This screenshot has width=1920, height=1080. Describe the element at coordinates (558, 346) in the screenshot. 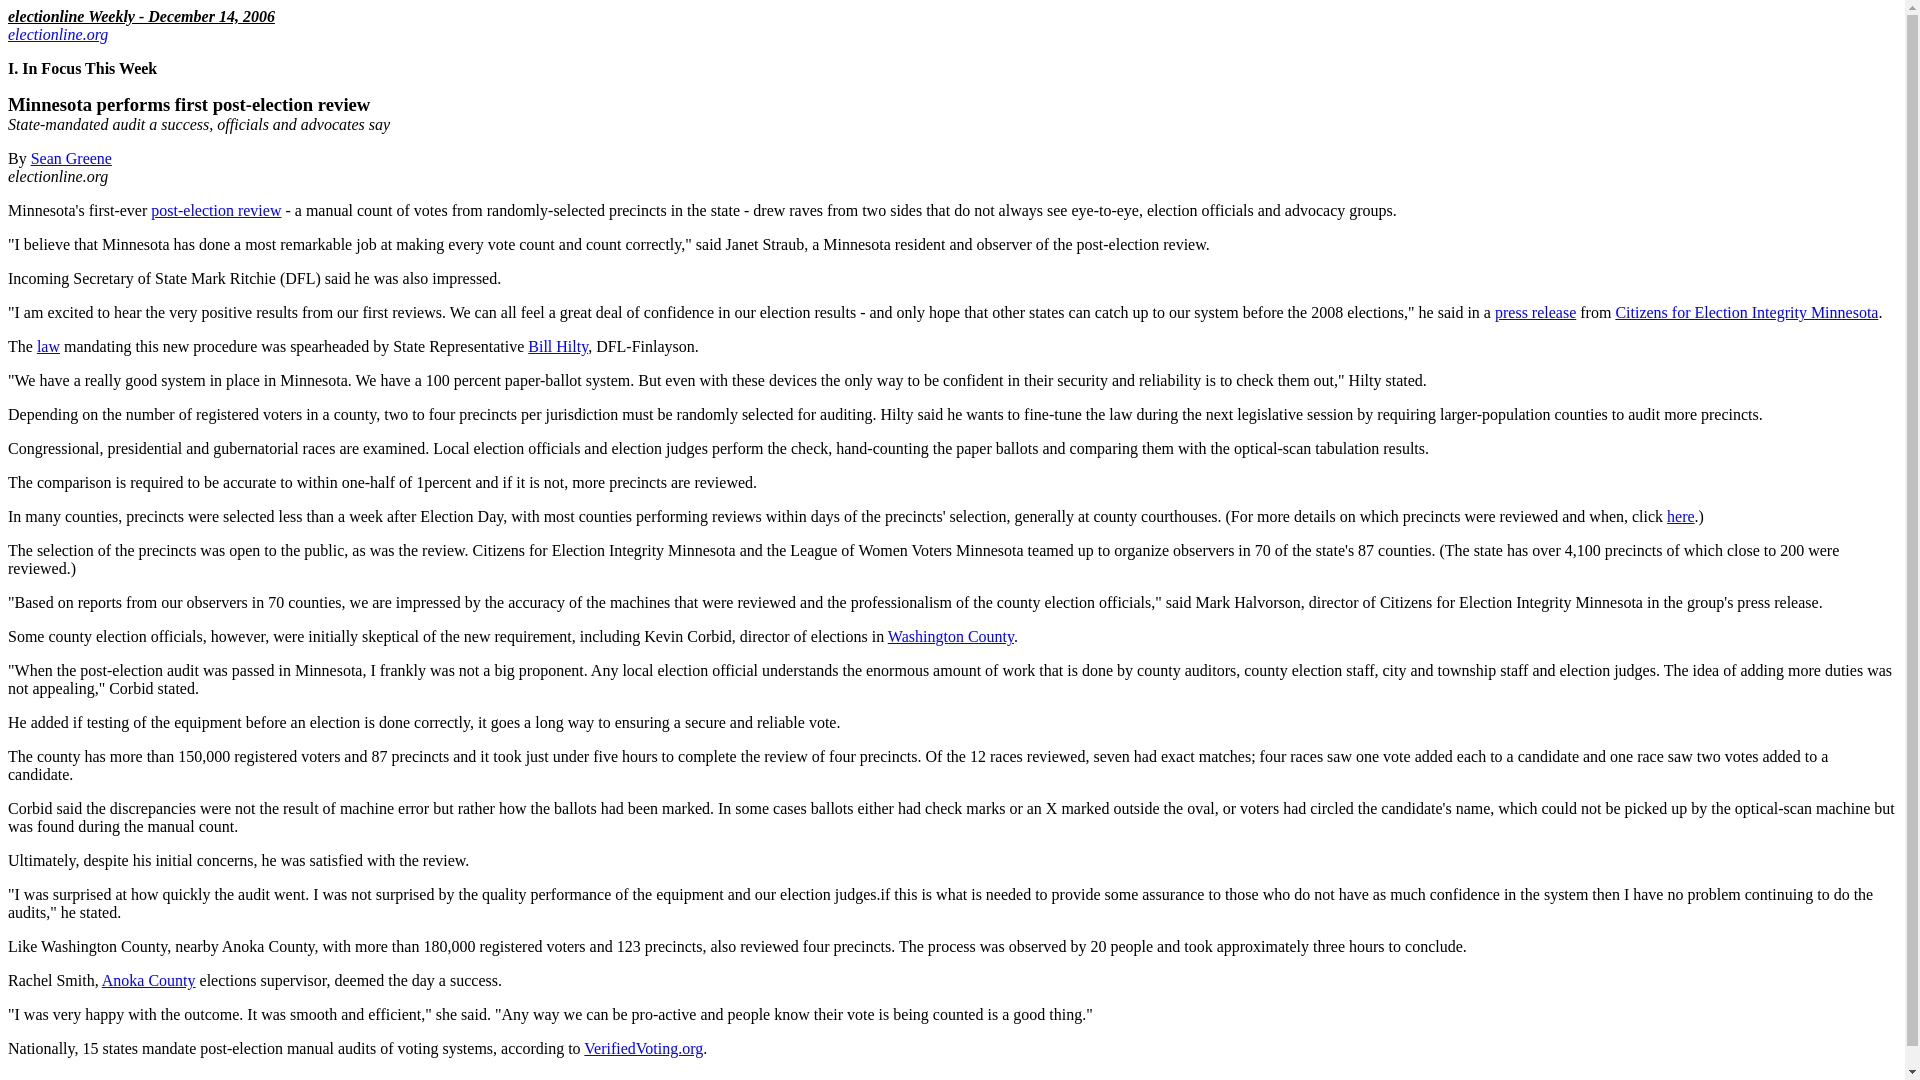

I see `Bill Hilty` at that location.